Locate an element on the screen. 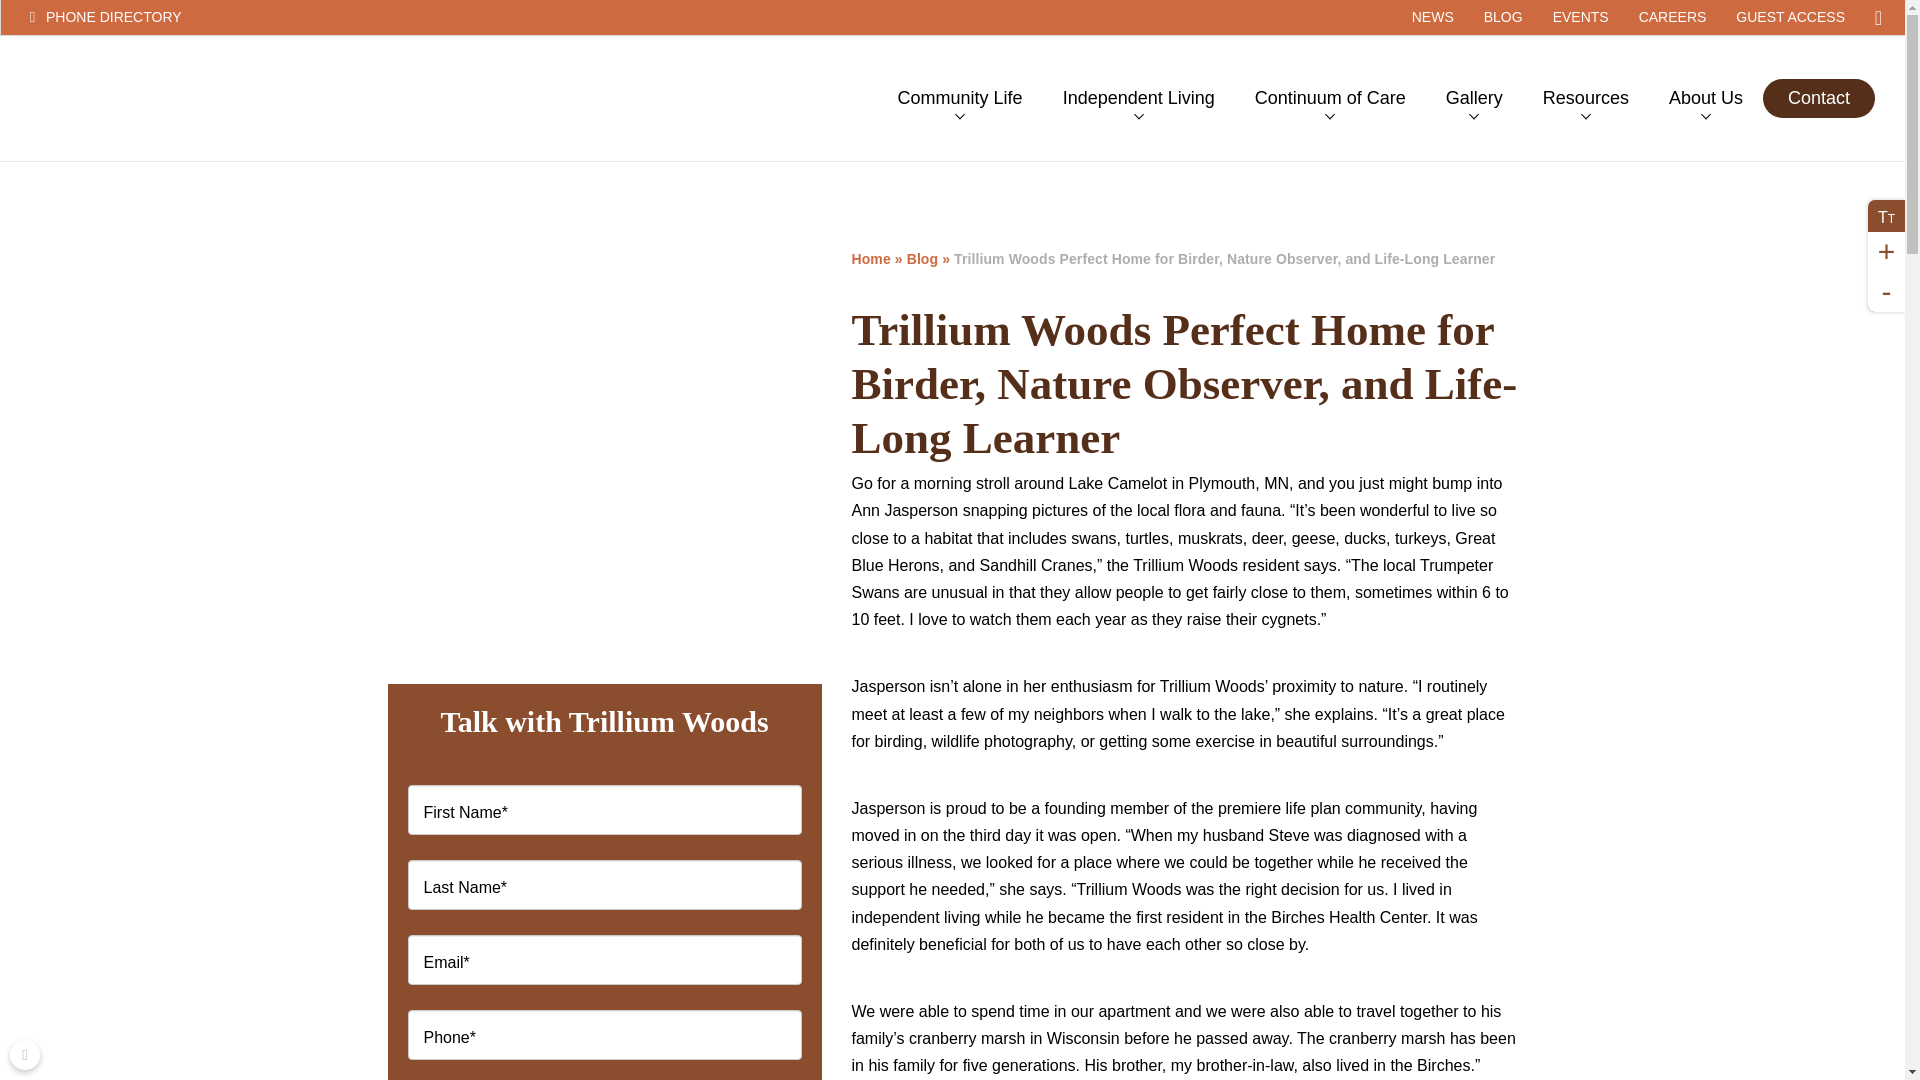  PHONE DIRECTORY is located at coordinates (175, 17).